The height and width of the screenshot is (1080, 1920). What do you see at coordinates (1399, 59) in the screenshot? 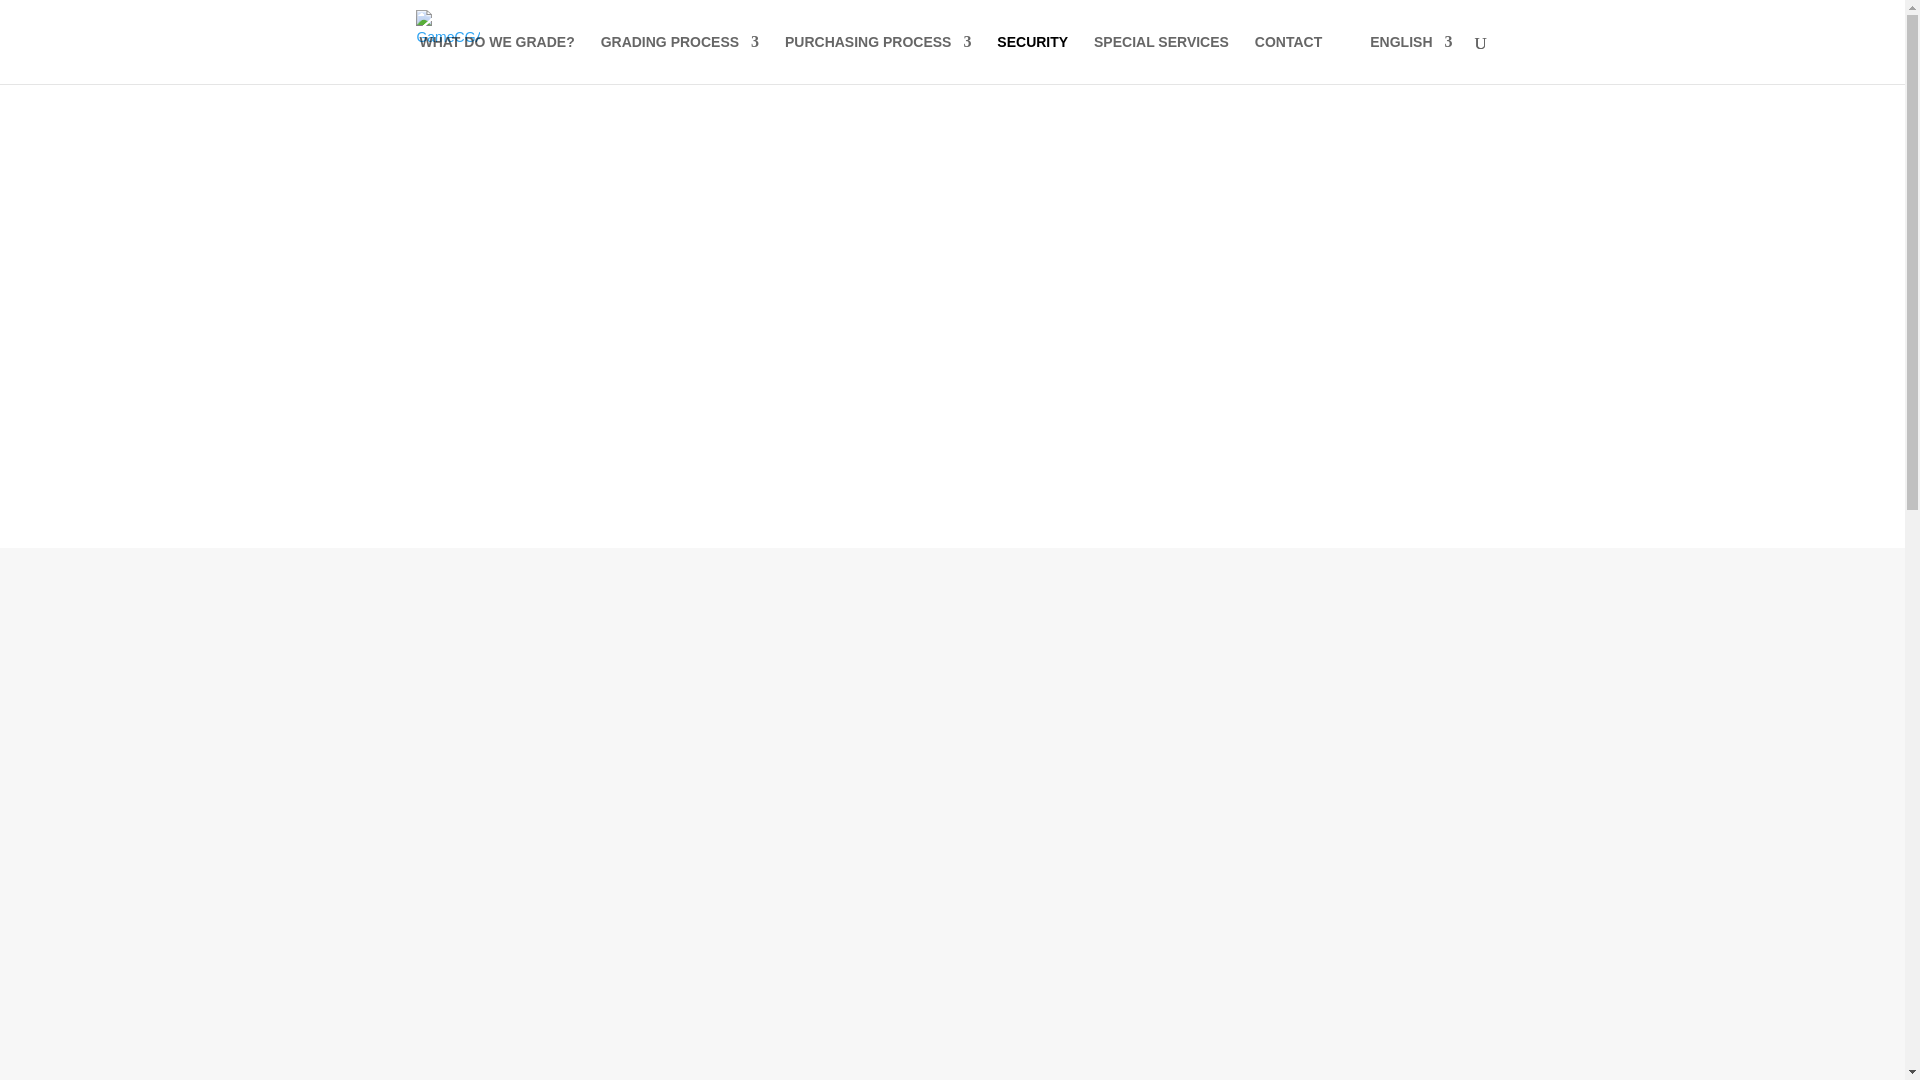
I see `English` at bounding box center [1399, 59].